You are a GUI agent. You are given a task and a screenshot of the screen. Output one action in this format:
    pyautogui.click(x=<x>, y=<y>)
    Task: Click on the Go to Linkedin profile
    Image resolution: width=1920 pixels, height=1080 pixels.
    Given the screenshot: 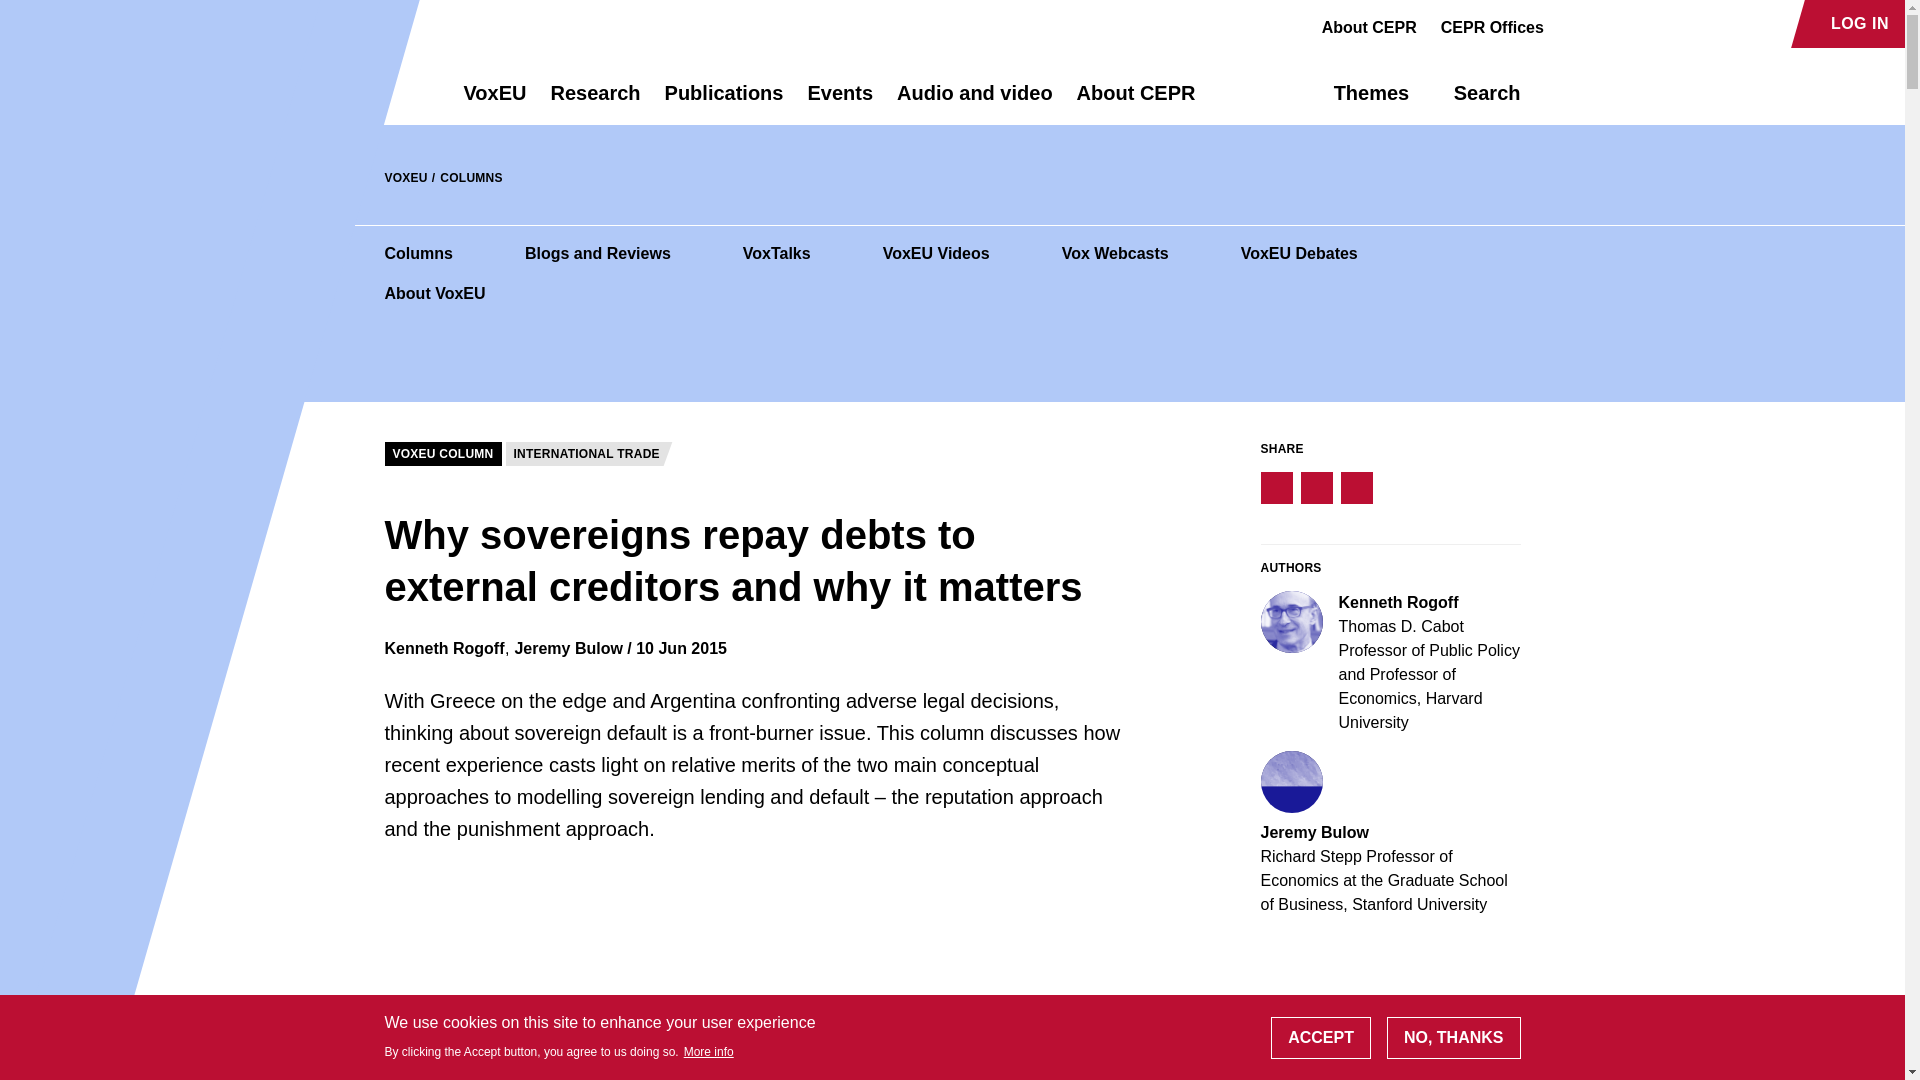 What is the action you would take?
    pyautogui.click(x=1640, y=24)
    